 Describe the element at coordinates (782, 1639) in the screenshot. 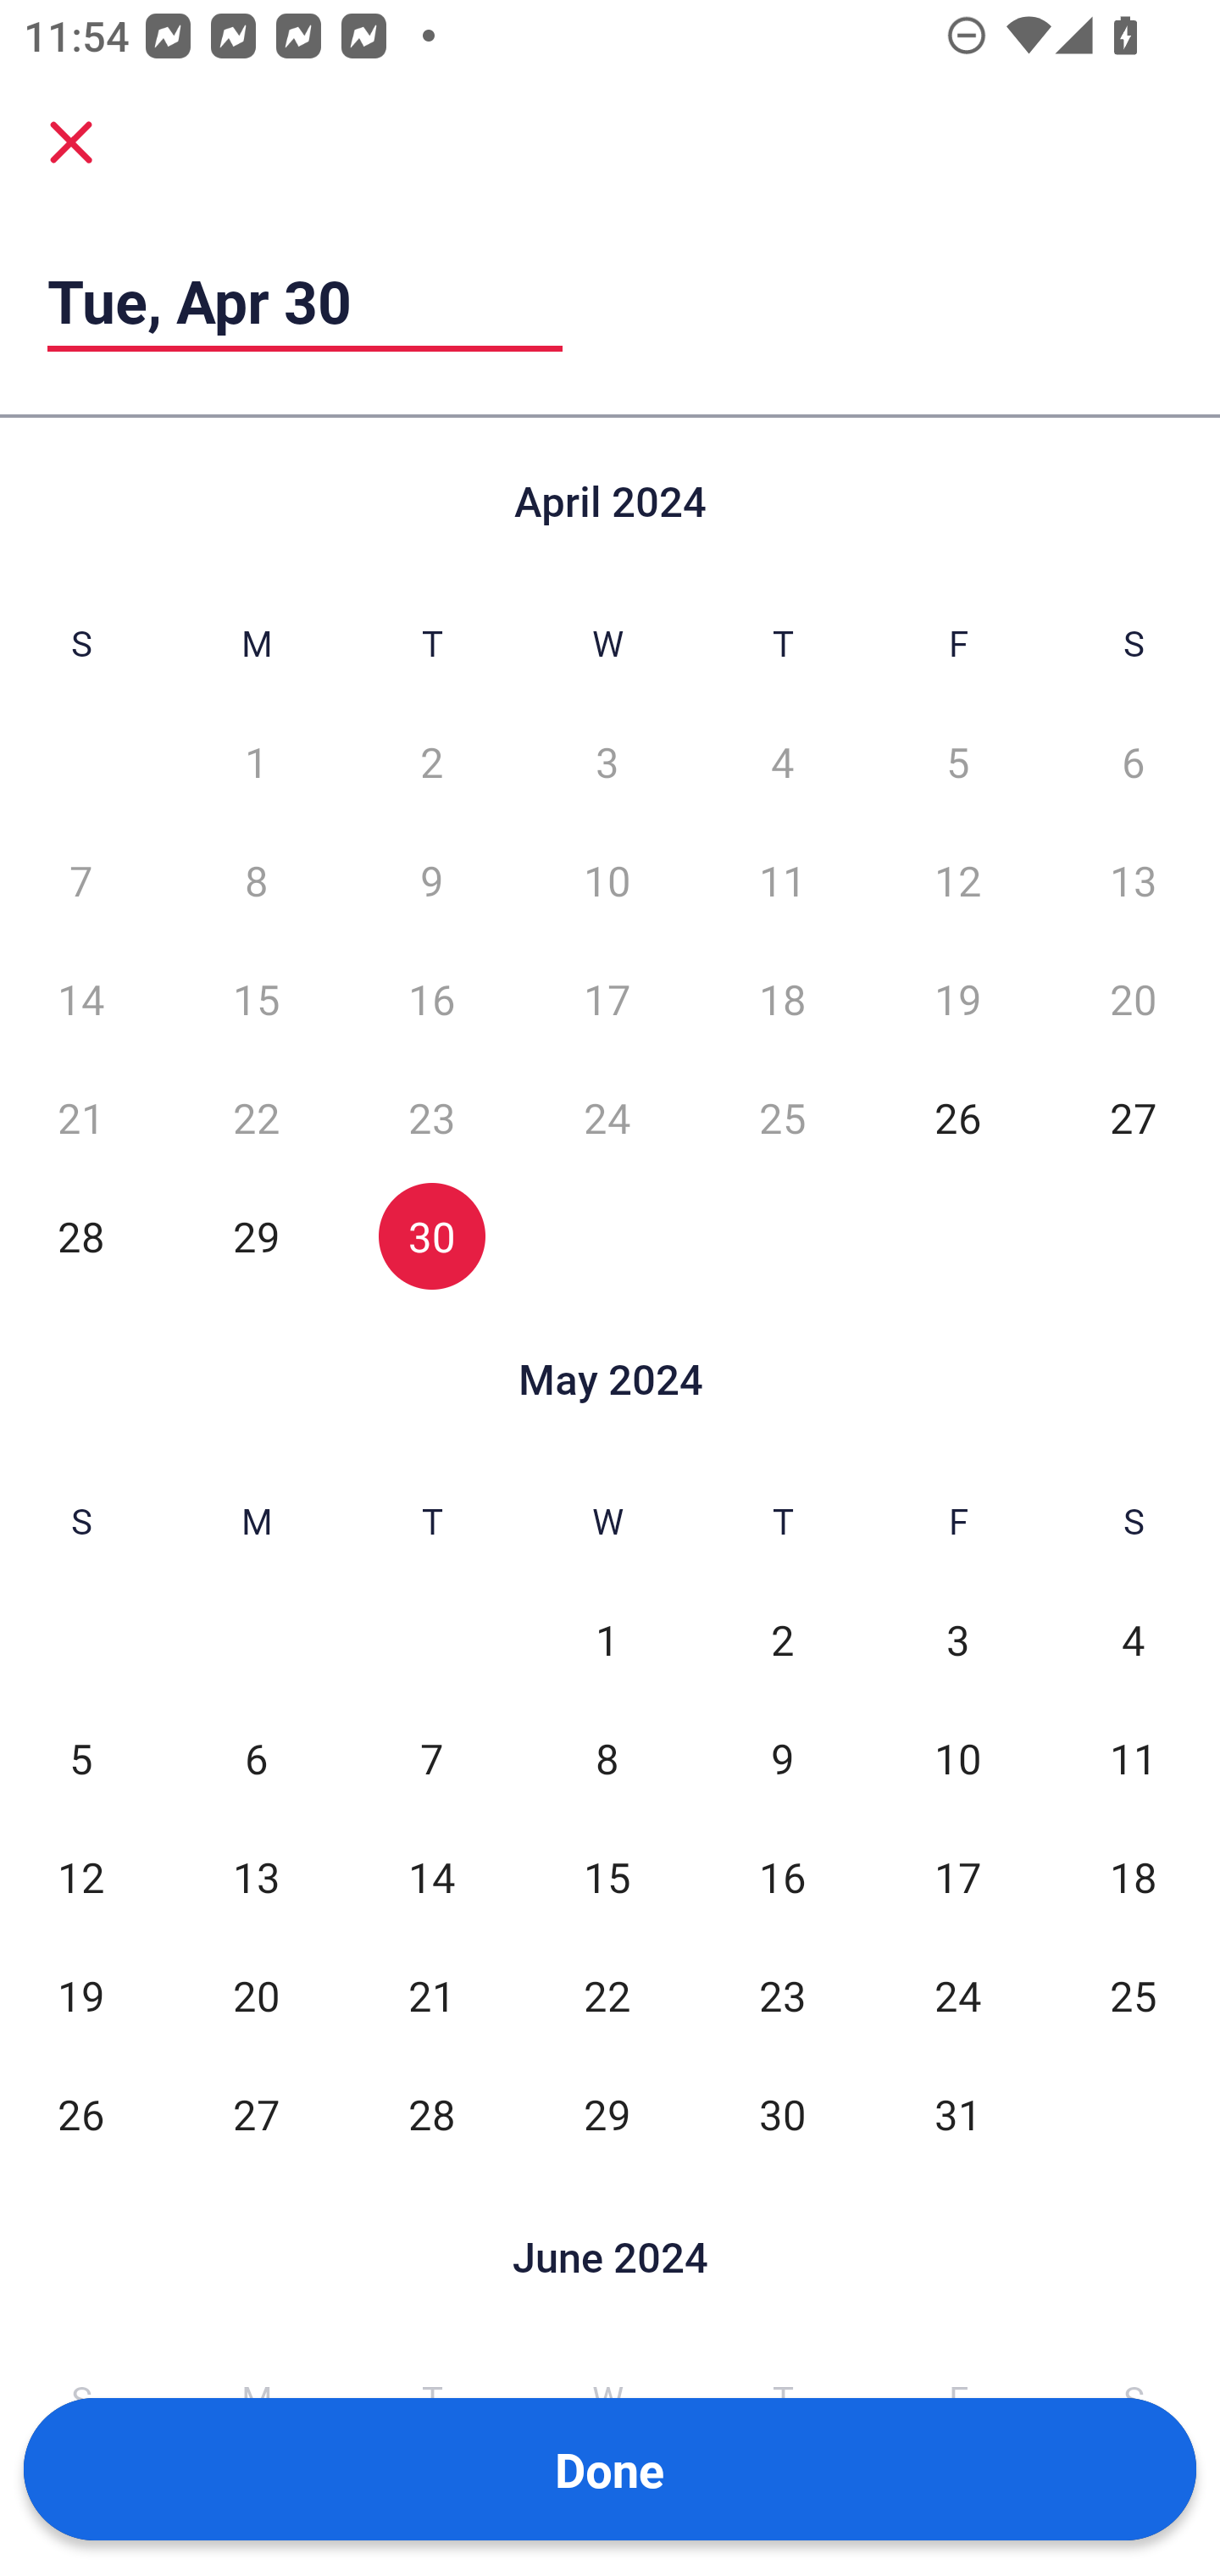

I see `2 Thu, May 2, Not Selected` at that location.